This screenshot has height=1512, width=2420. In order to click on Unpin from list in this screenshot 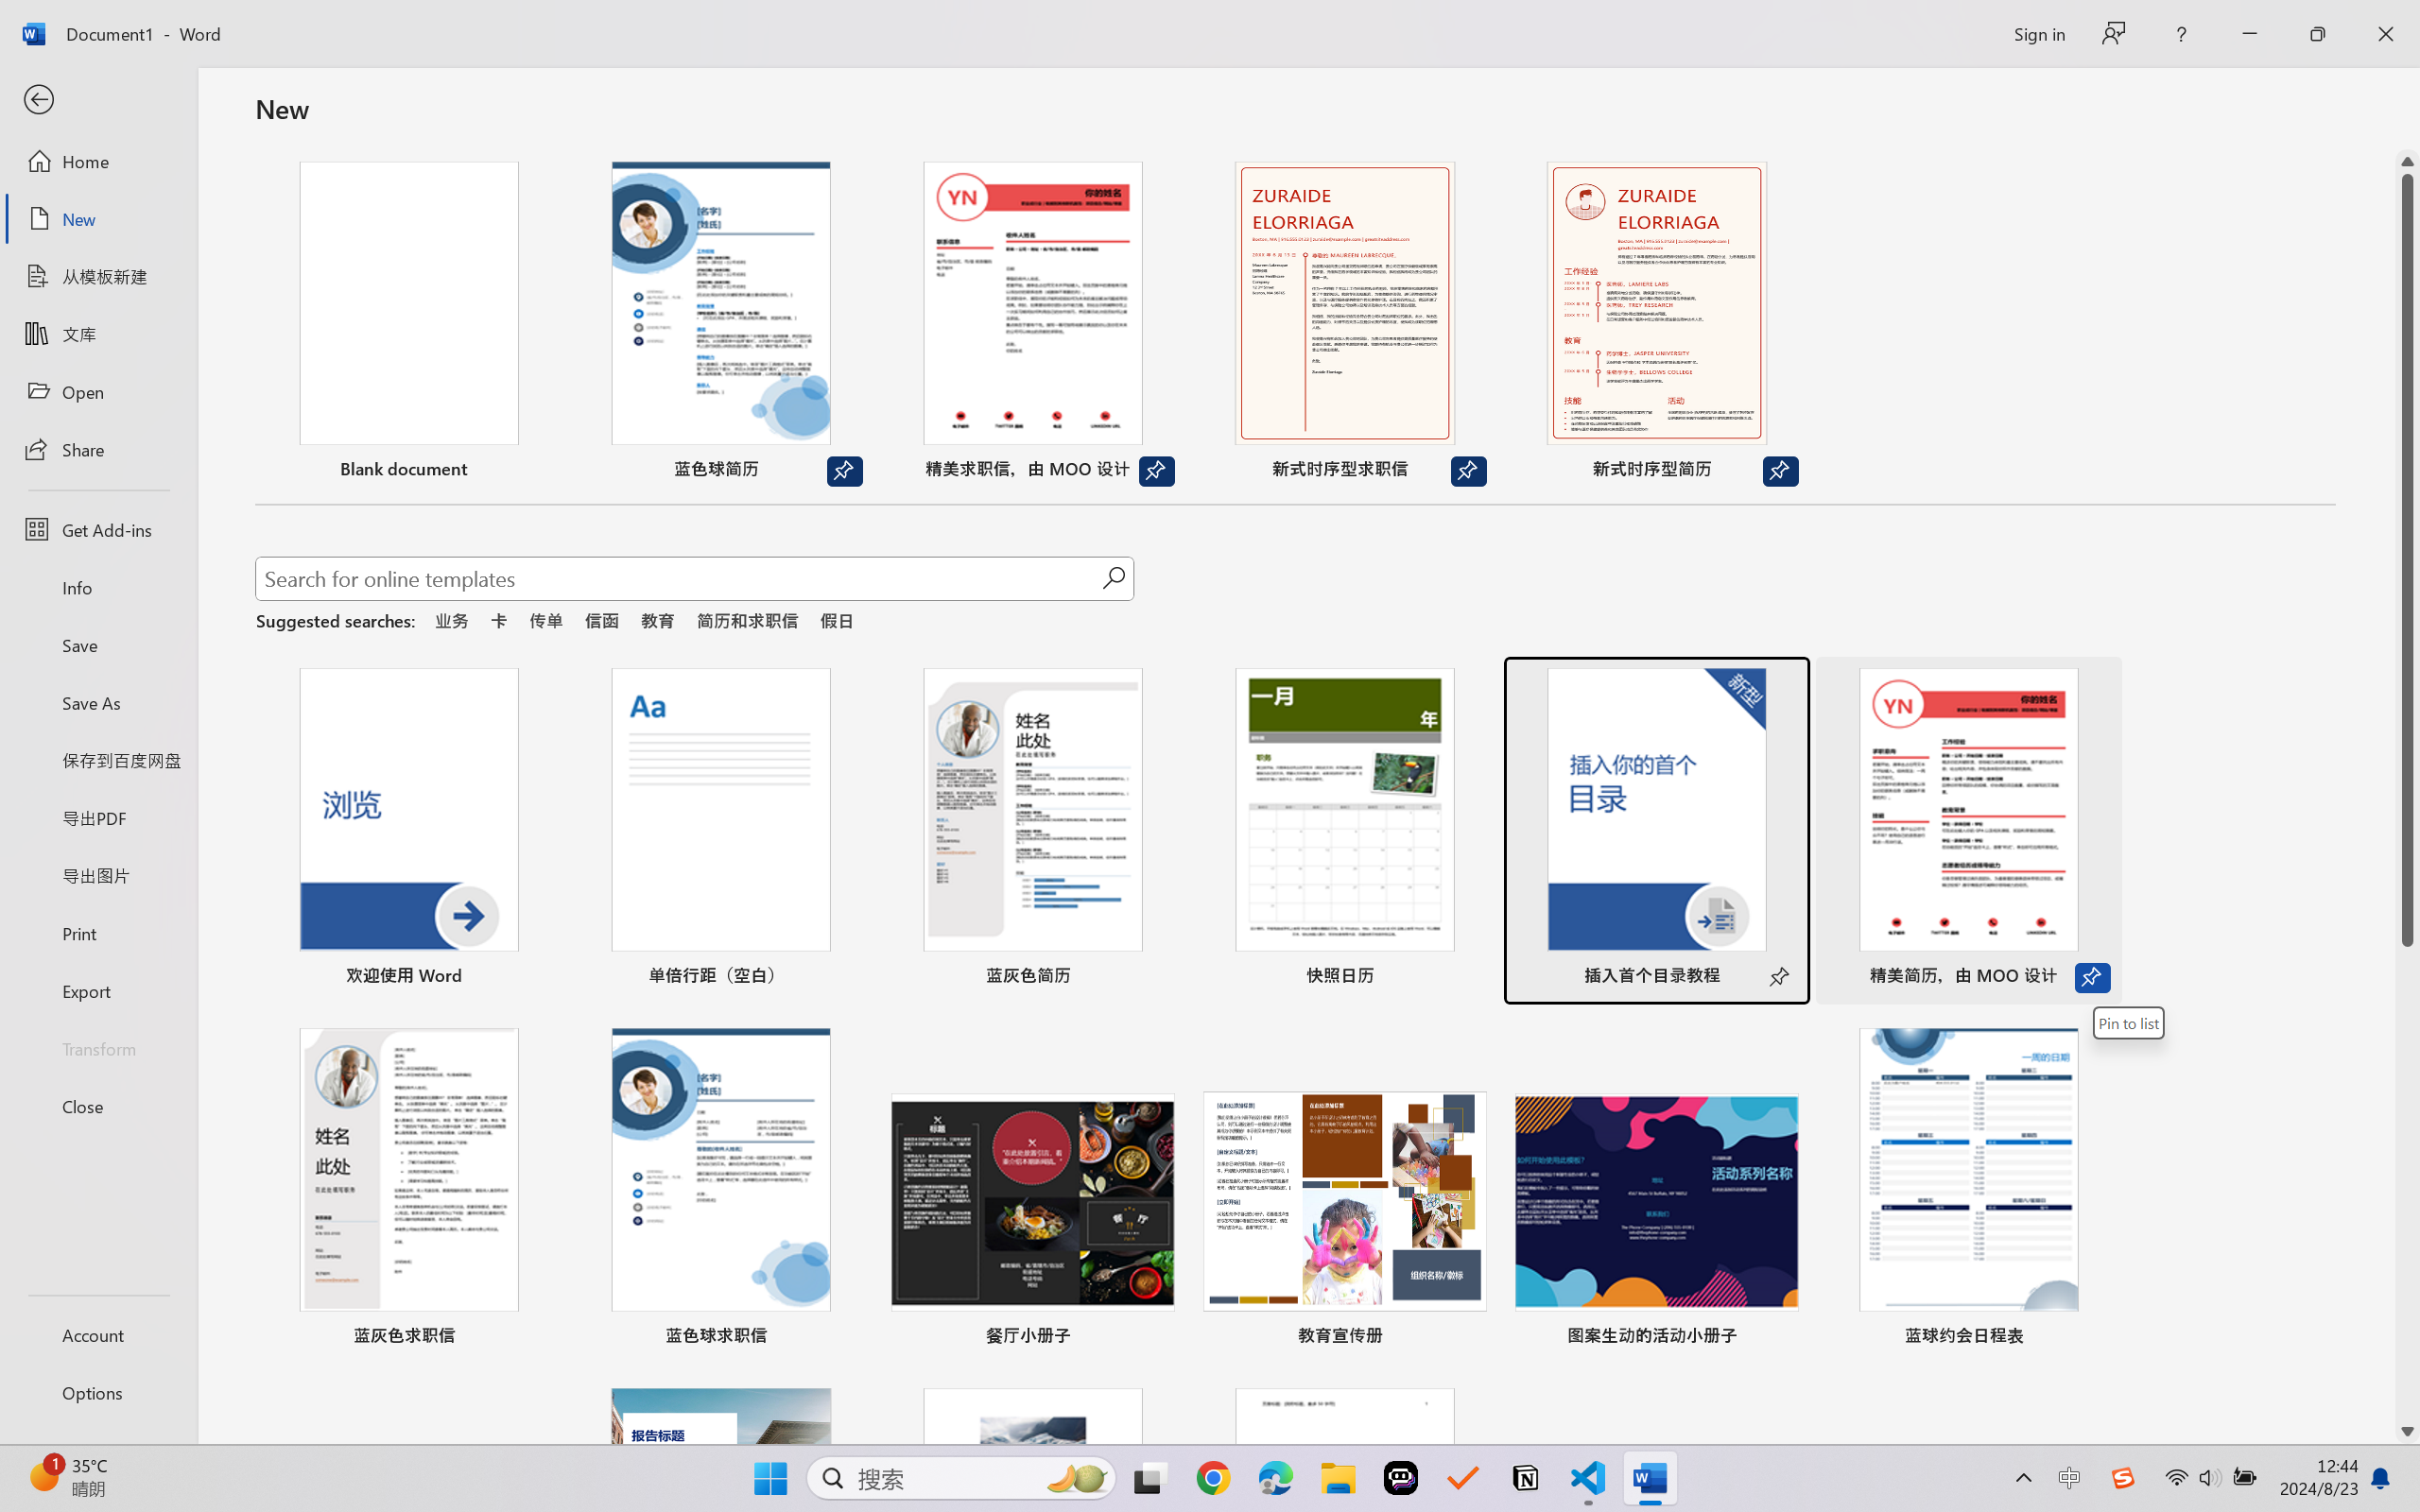, I will do `click(1781, 472)`.